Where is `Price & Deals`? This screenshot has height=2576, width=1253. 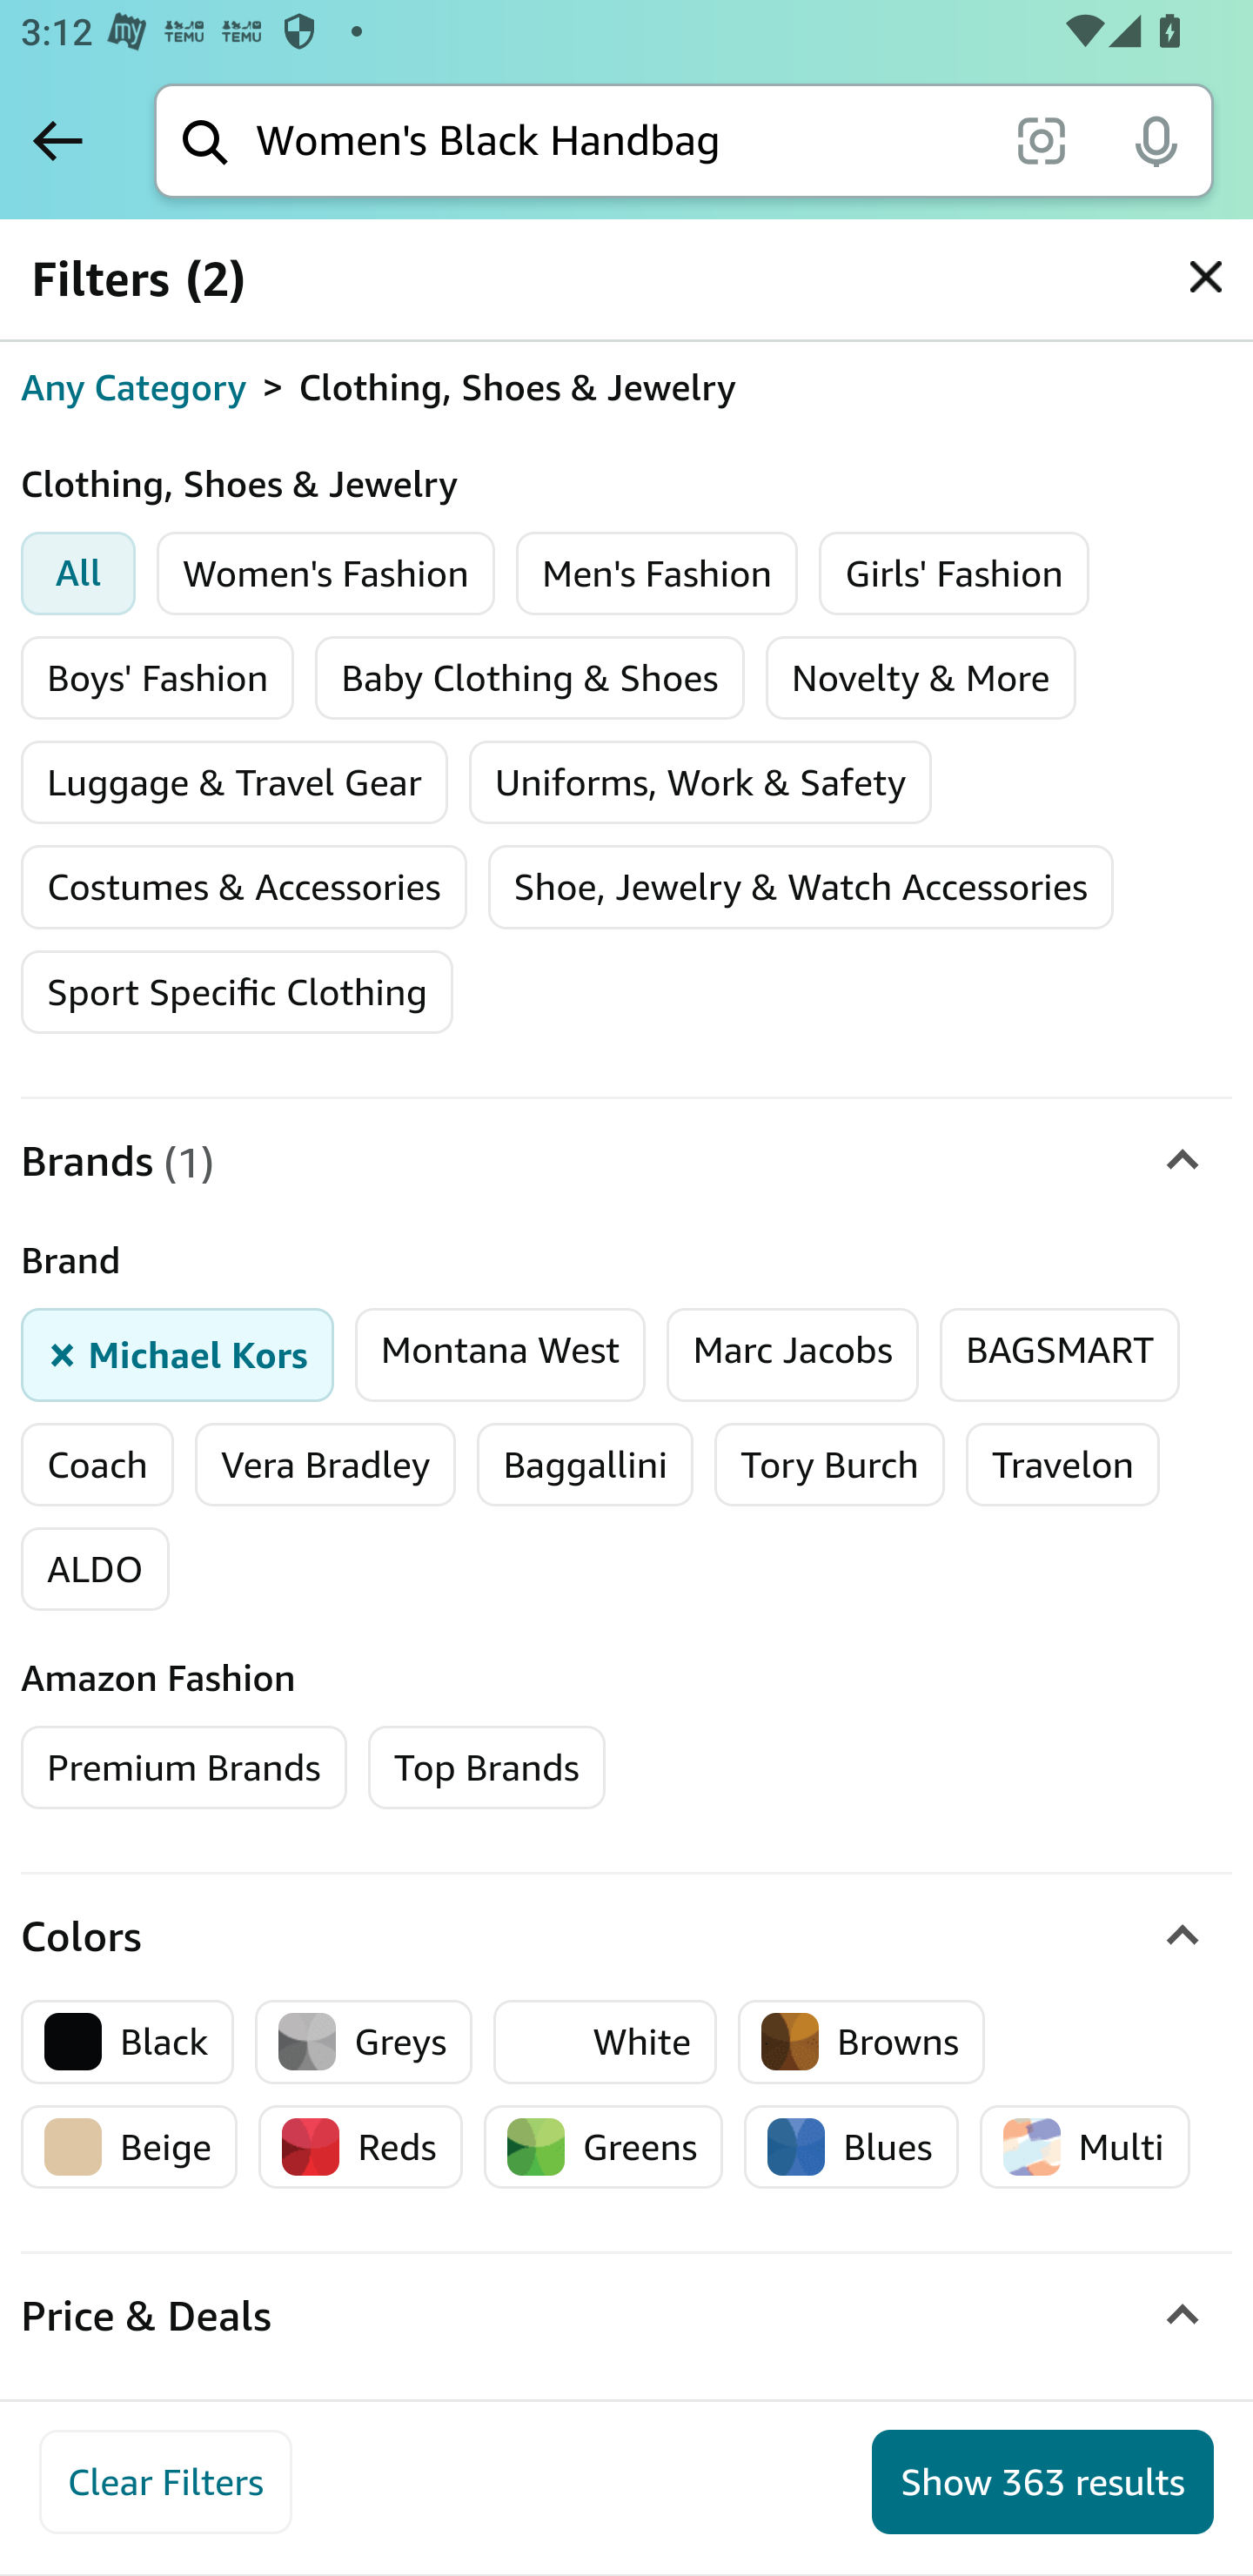
Price & Deals is located at coordinates (626, 2317).